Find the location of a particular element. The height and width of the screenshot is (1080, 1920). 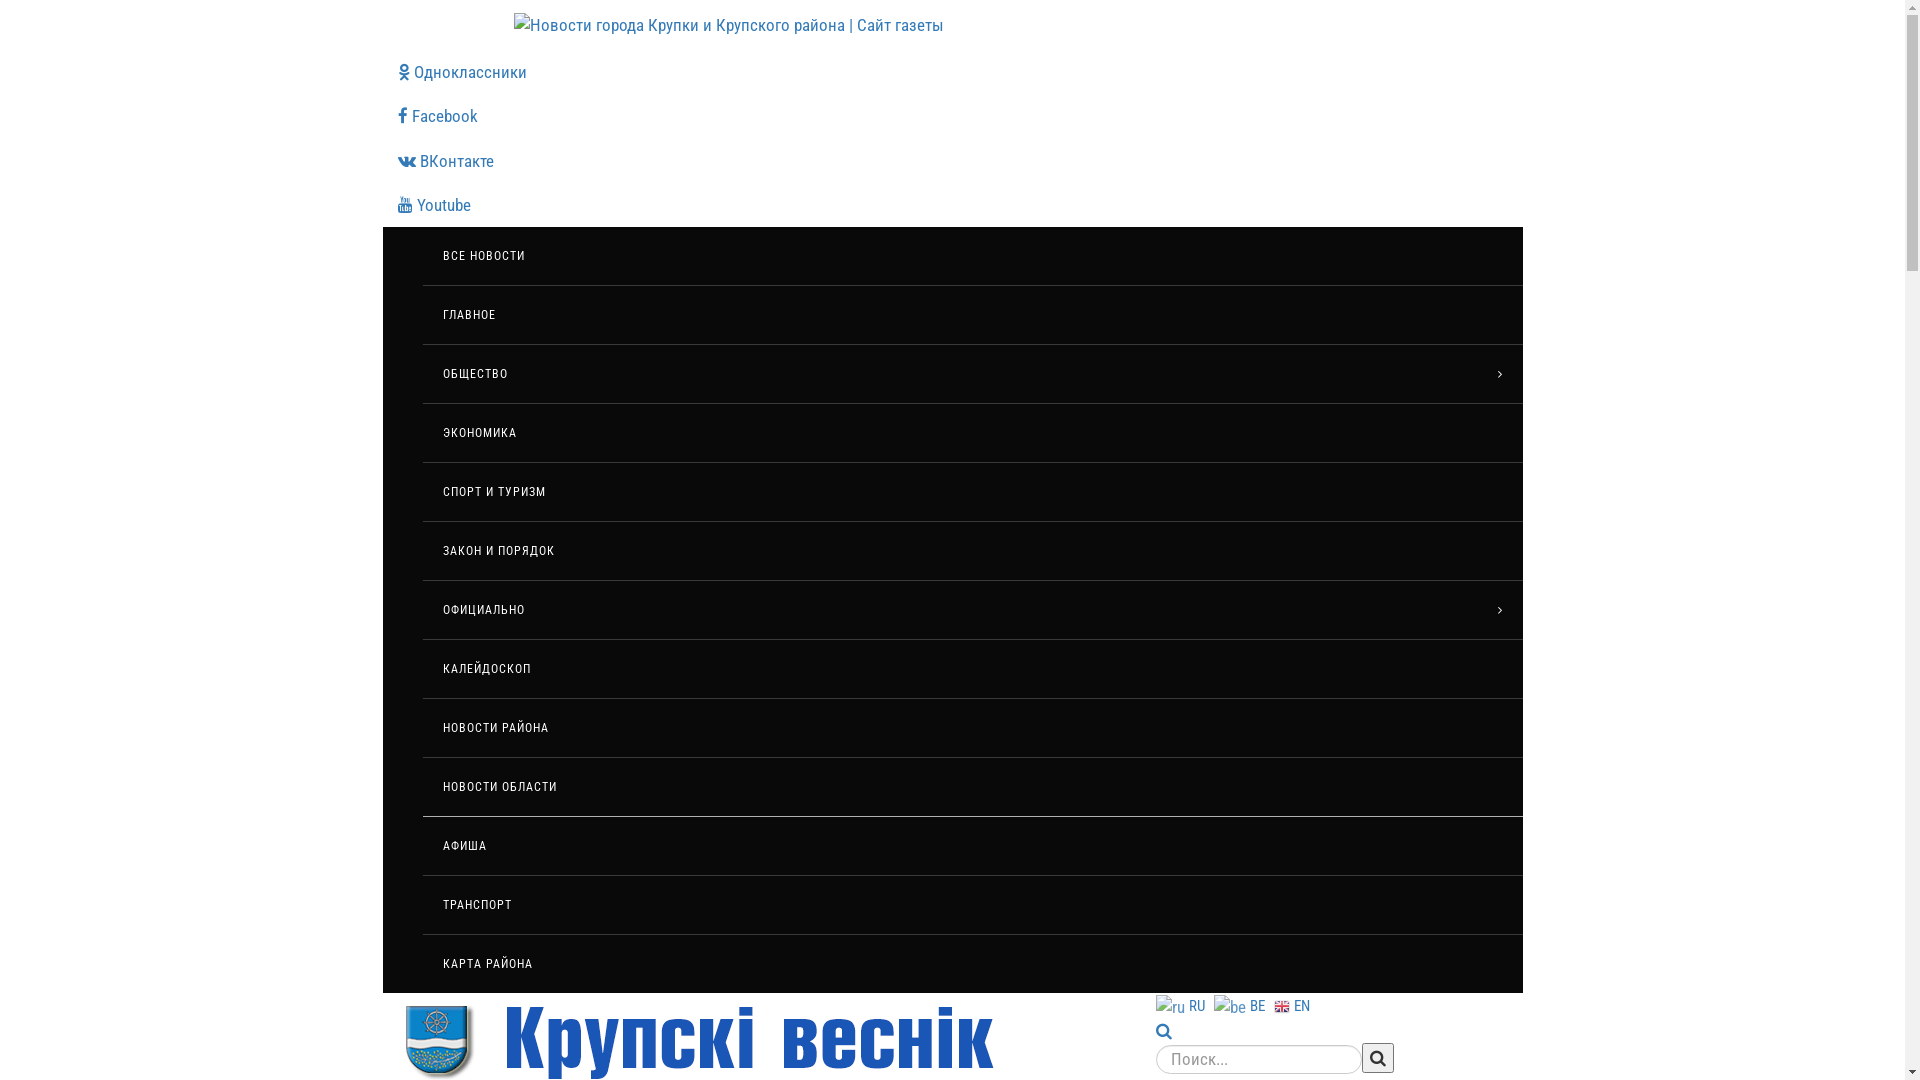

BE is located at coordinates (1242, 1005).